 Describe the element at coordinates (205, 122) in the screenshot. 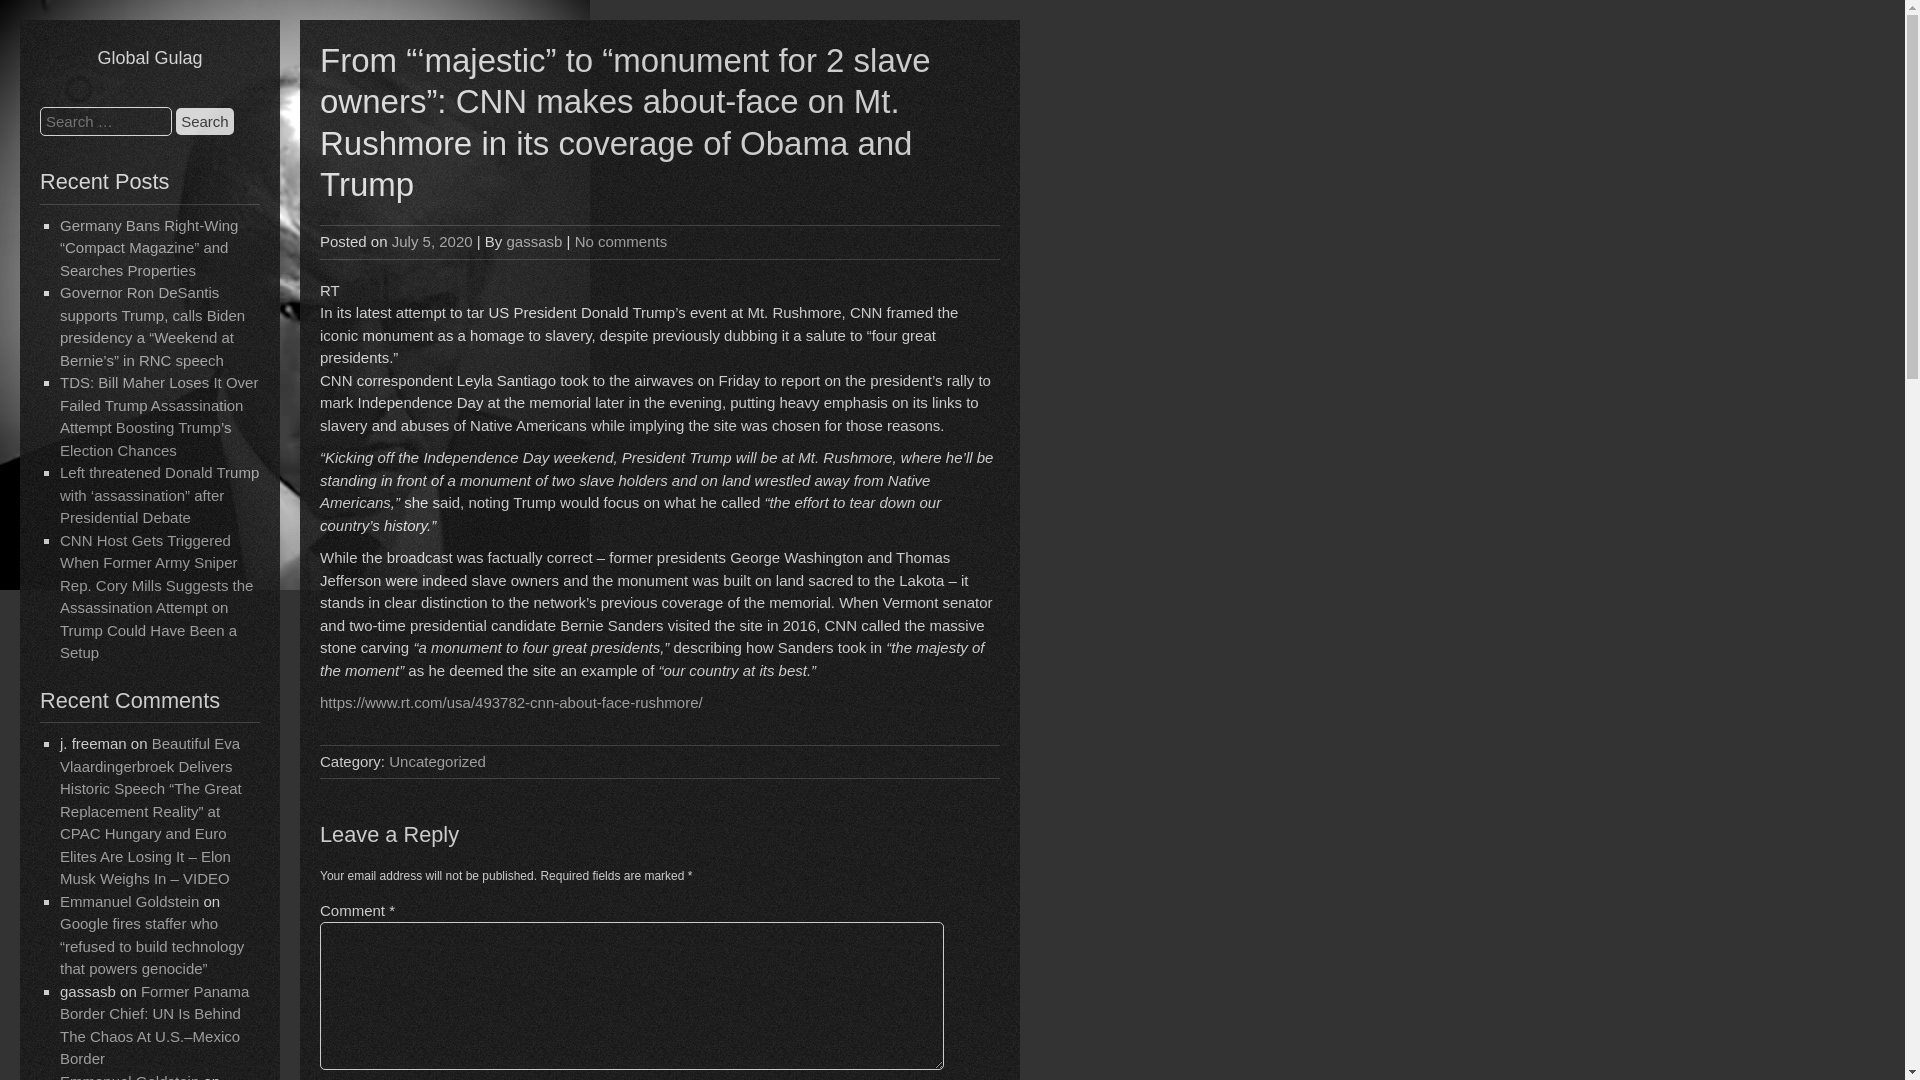

I see `Search` at that location.